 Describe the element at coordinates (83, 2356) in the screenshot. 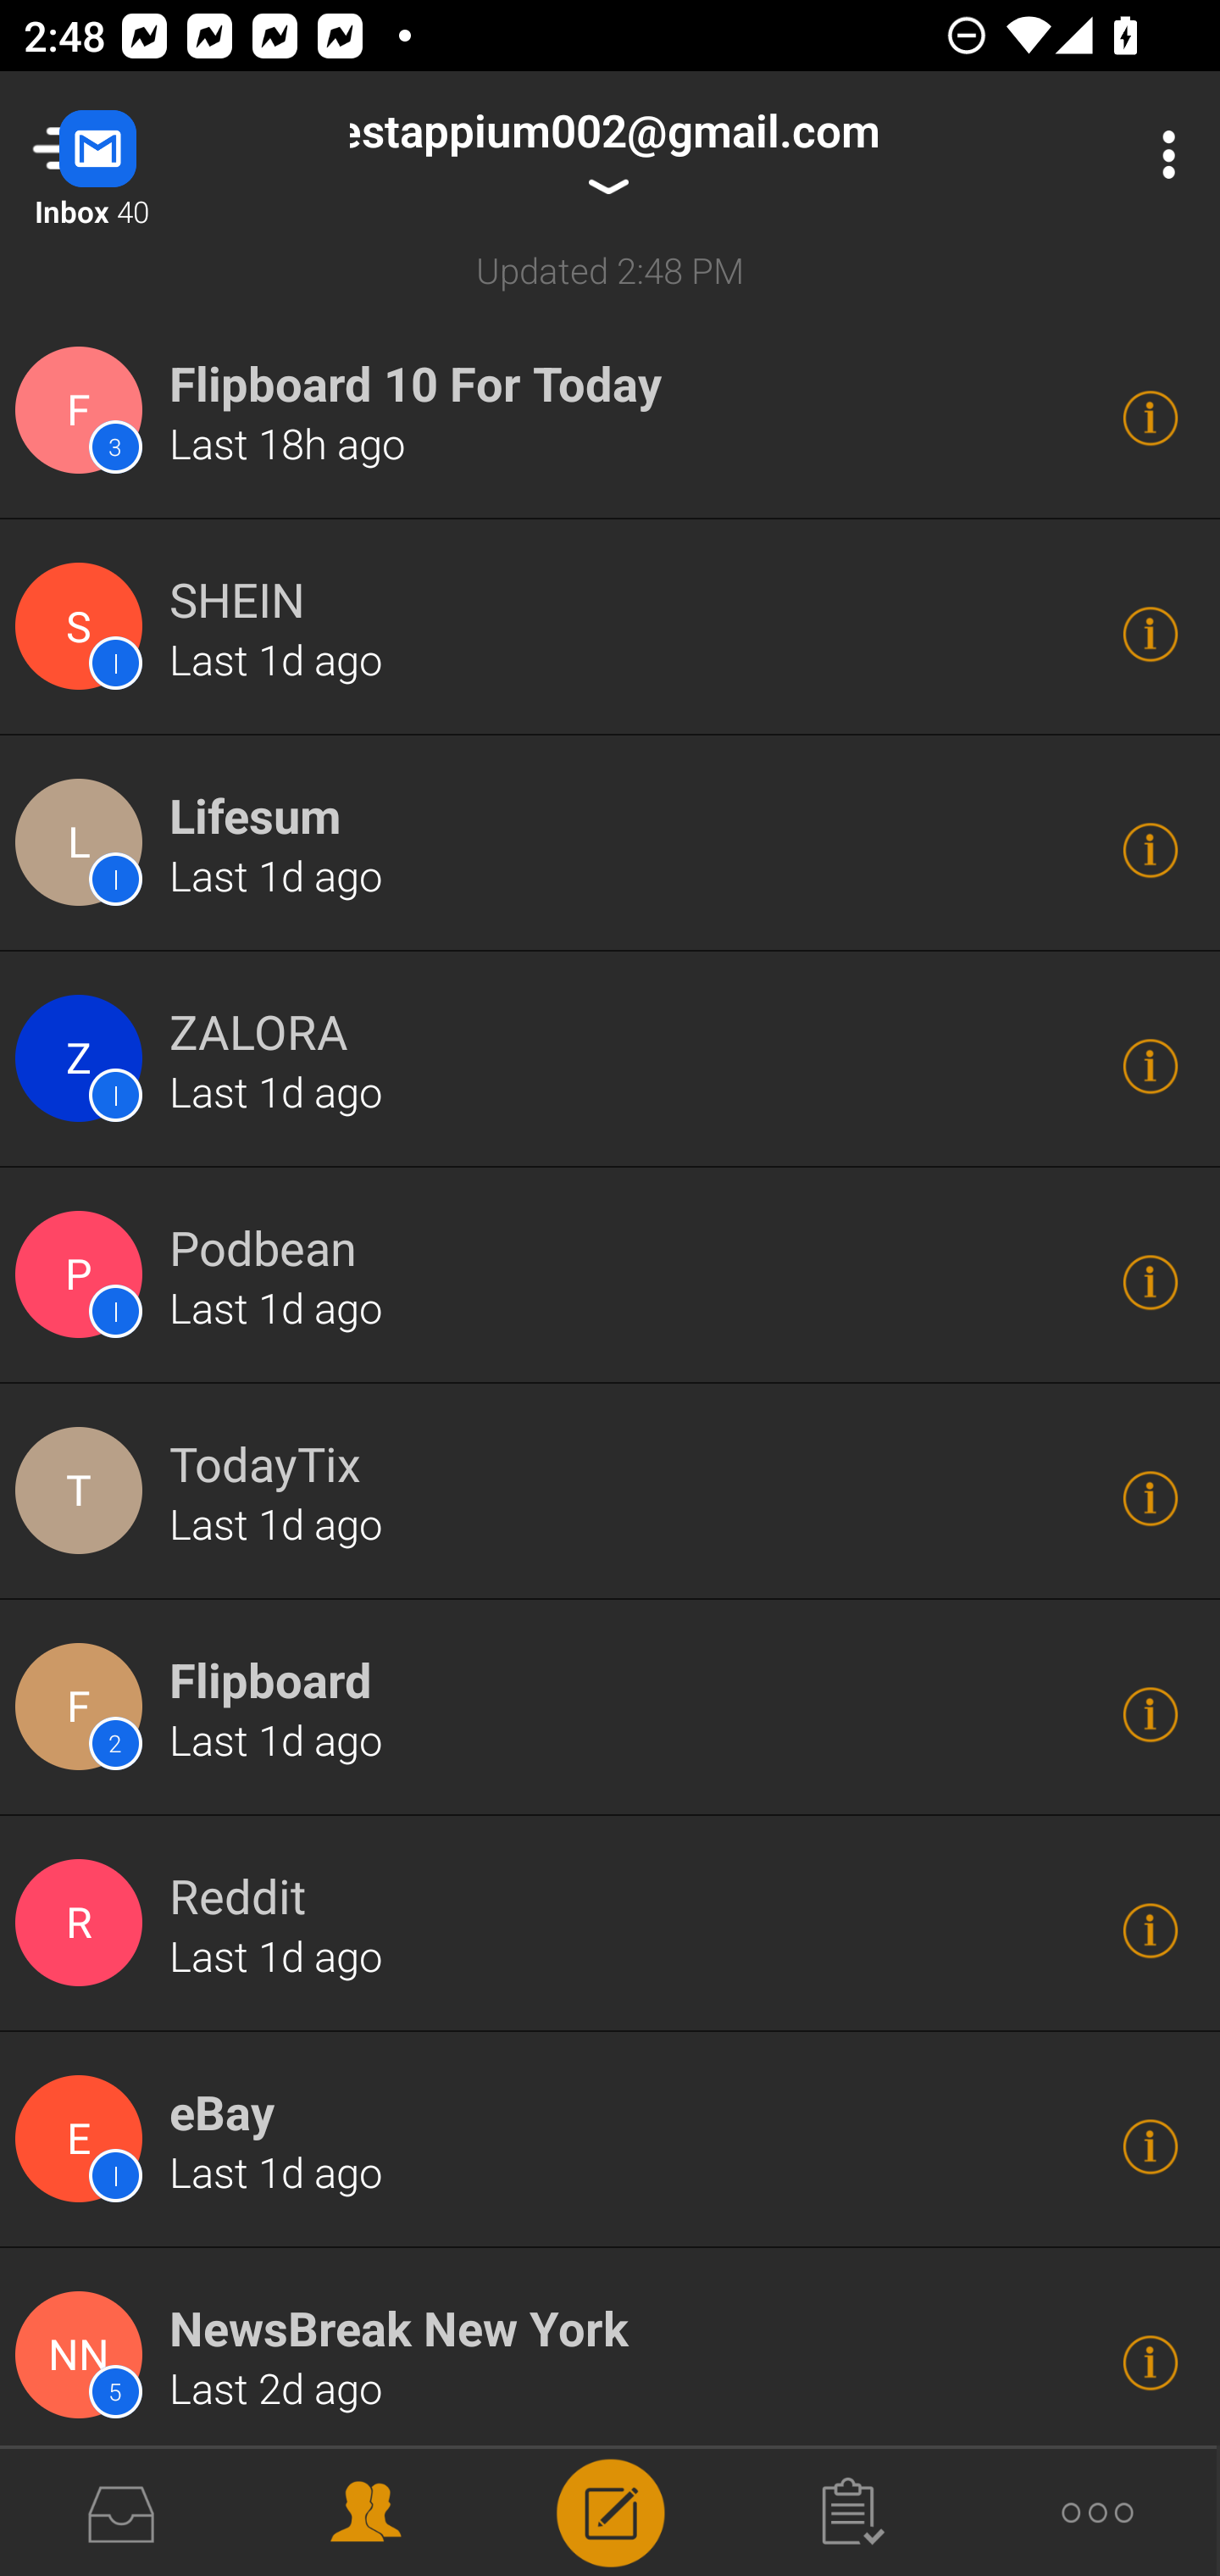

I see `5` at that location.